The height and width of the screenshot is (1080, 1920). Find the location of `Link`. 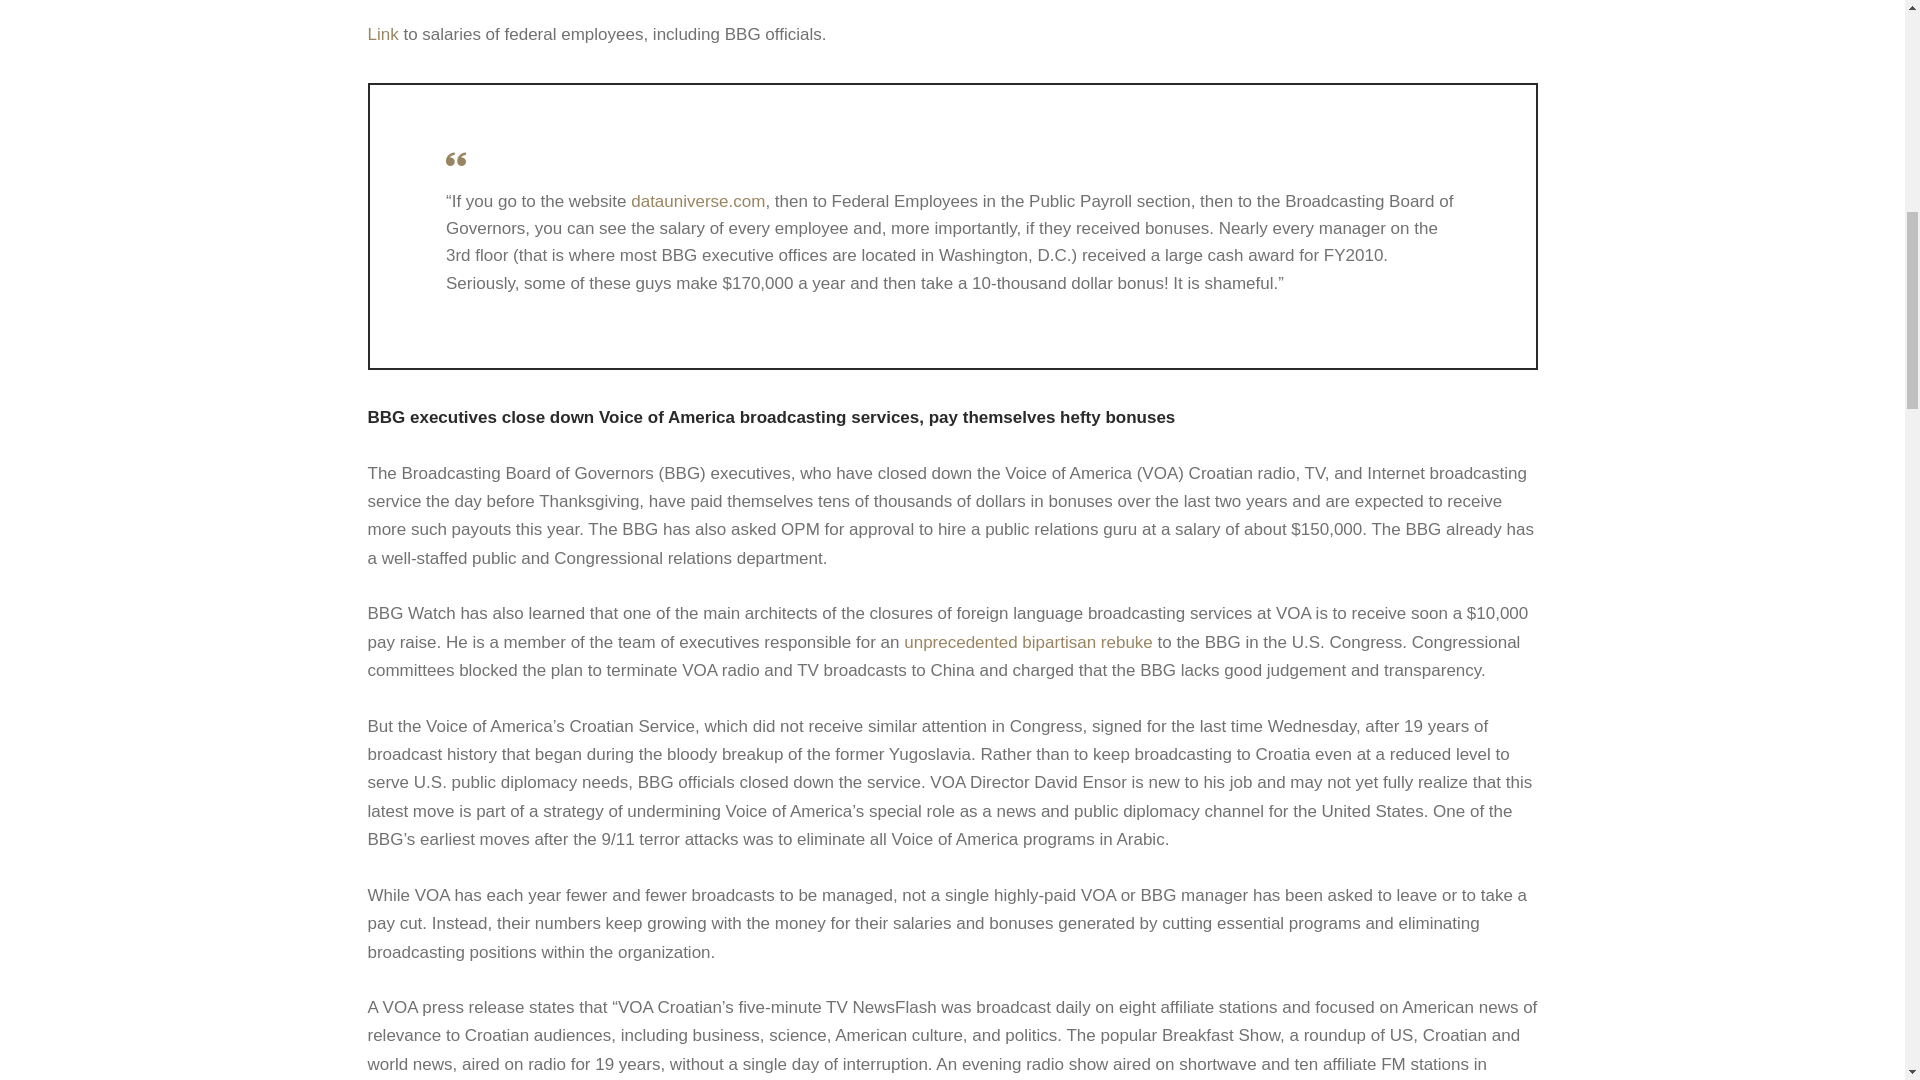

Link is located at coordinates (384, 34).